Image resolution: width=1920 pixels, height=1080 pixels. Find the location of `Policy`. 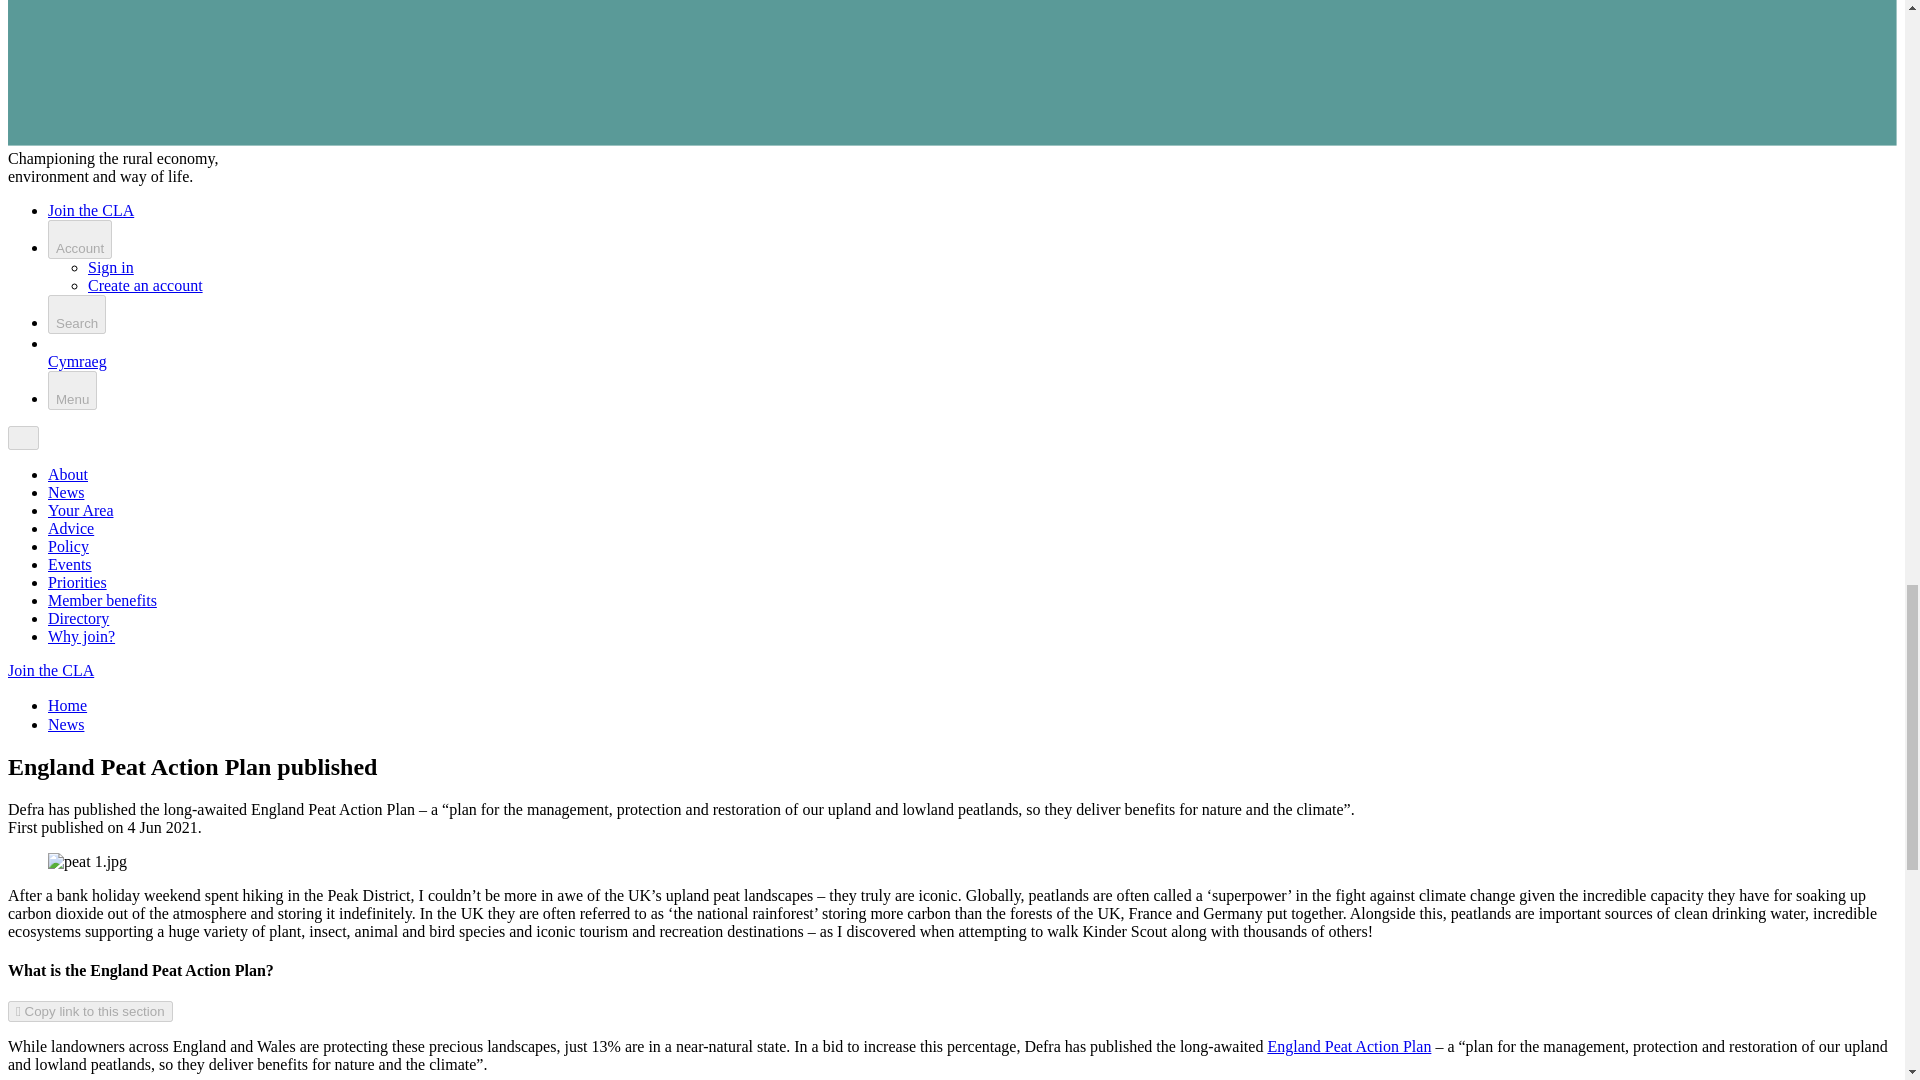

Policy is located at coordinates (68, 546).